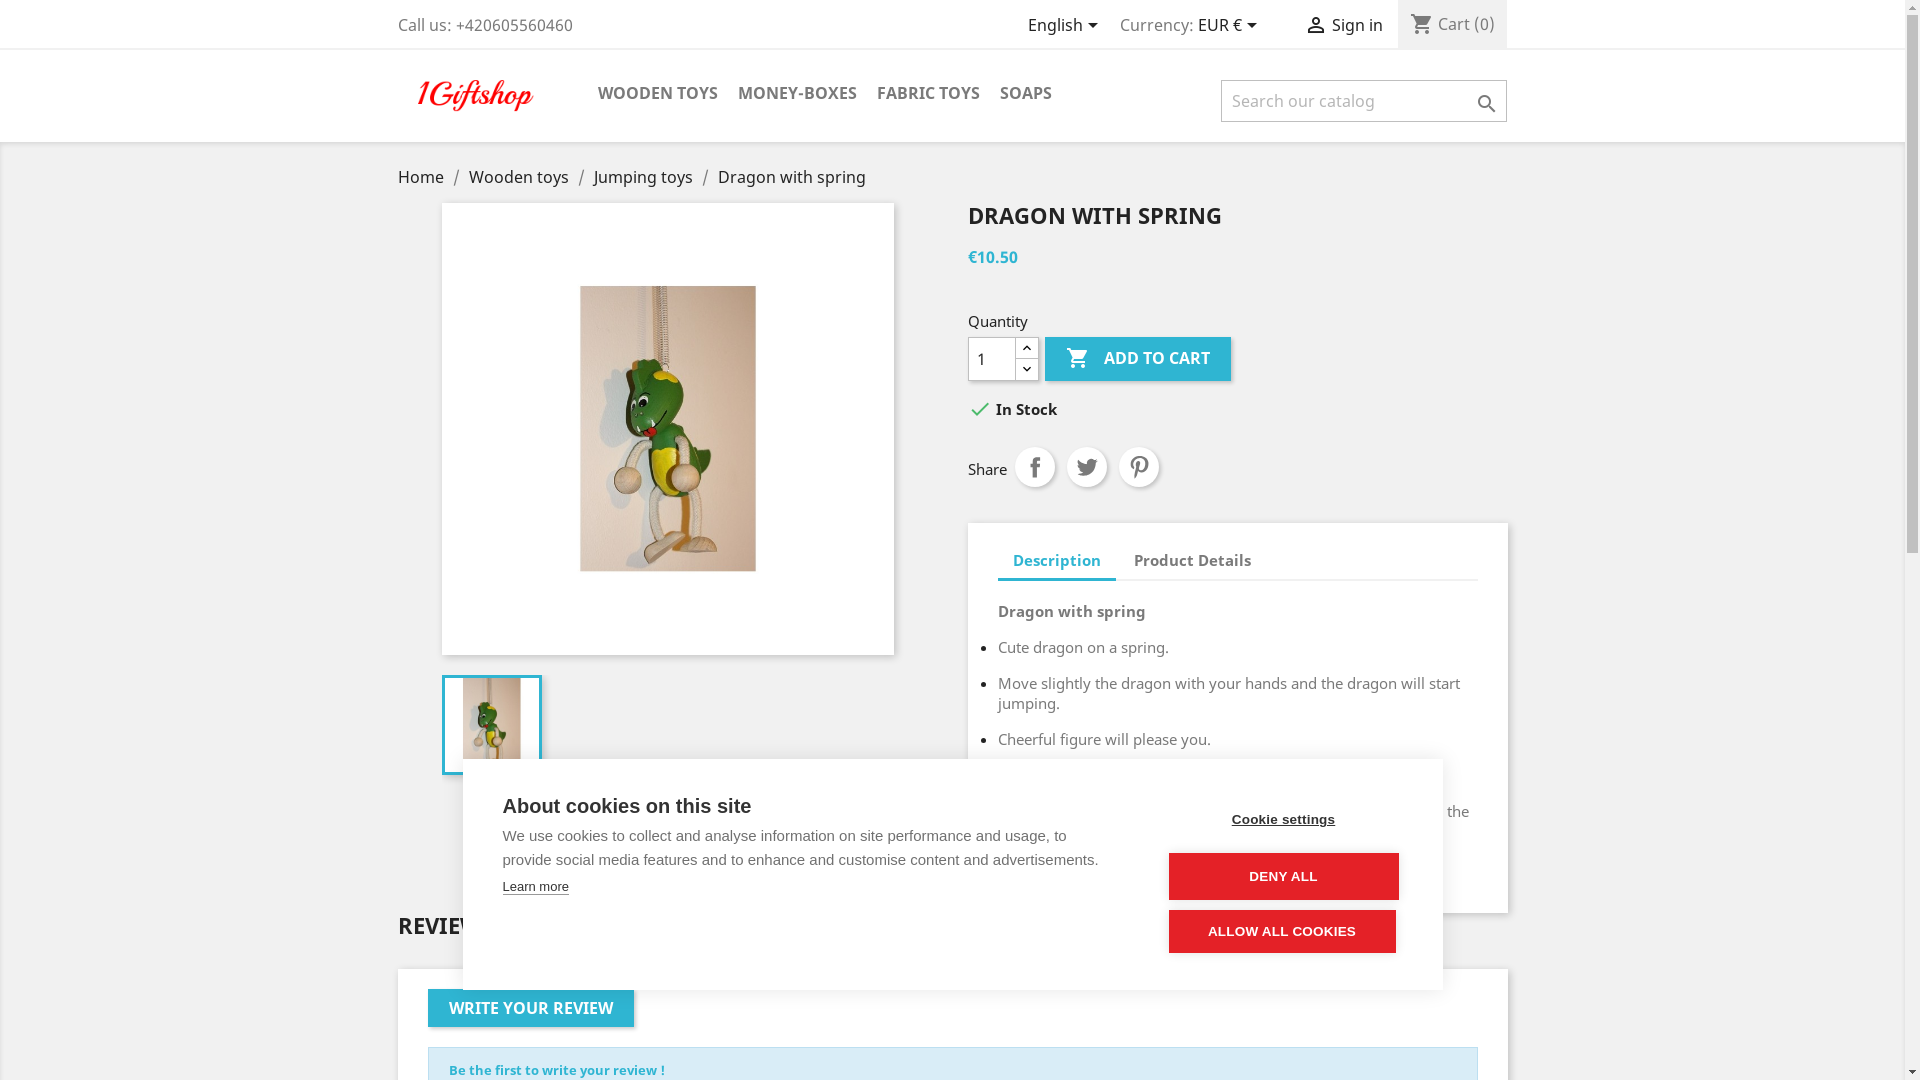 The width and height of the screenshot is (1920, 1080). I want to click on Be the first to write your review !, so click(556, 1070).